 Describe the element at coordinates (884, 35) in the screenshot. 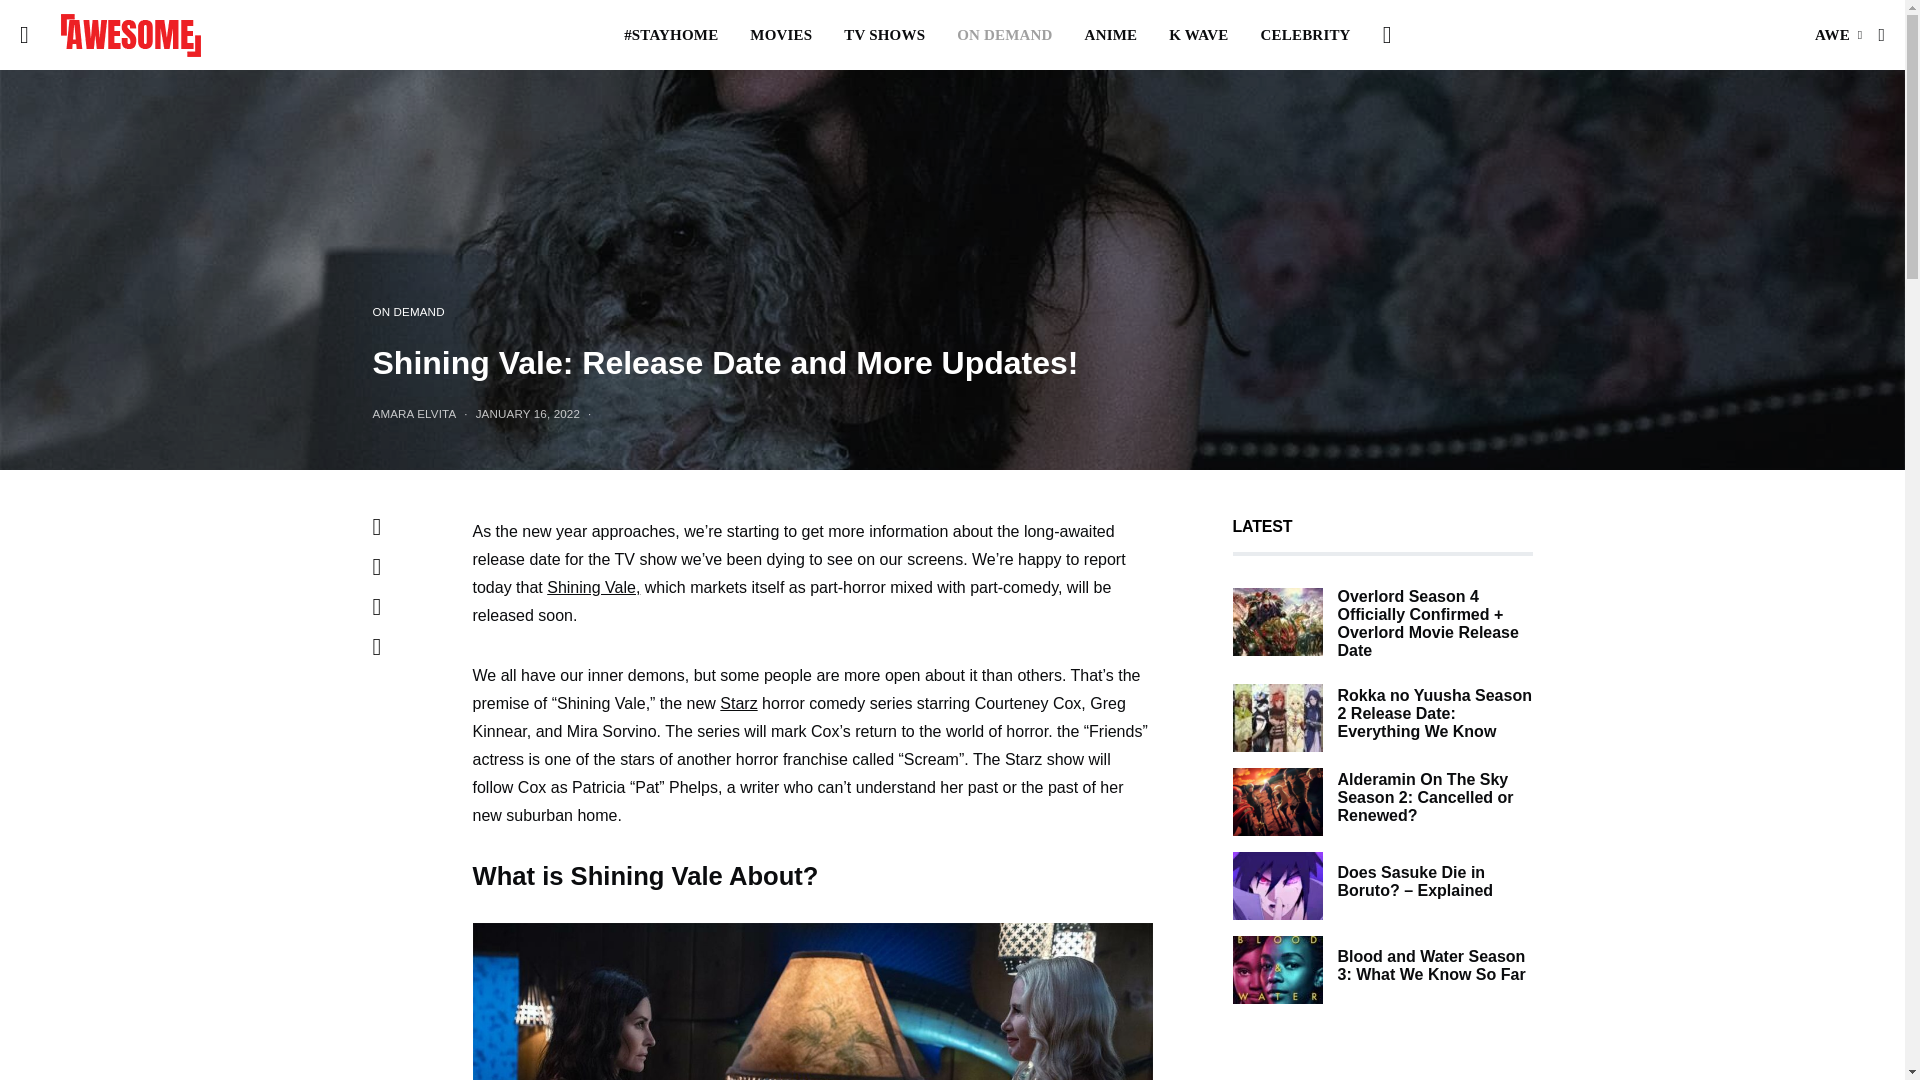

I see `TV SHOWS` at that location.